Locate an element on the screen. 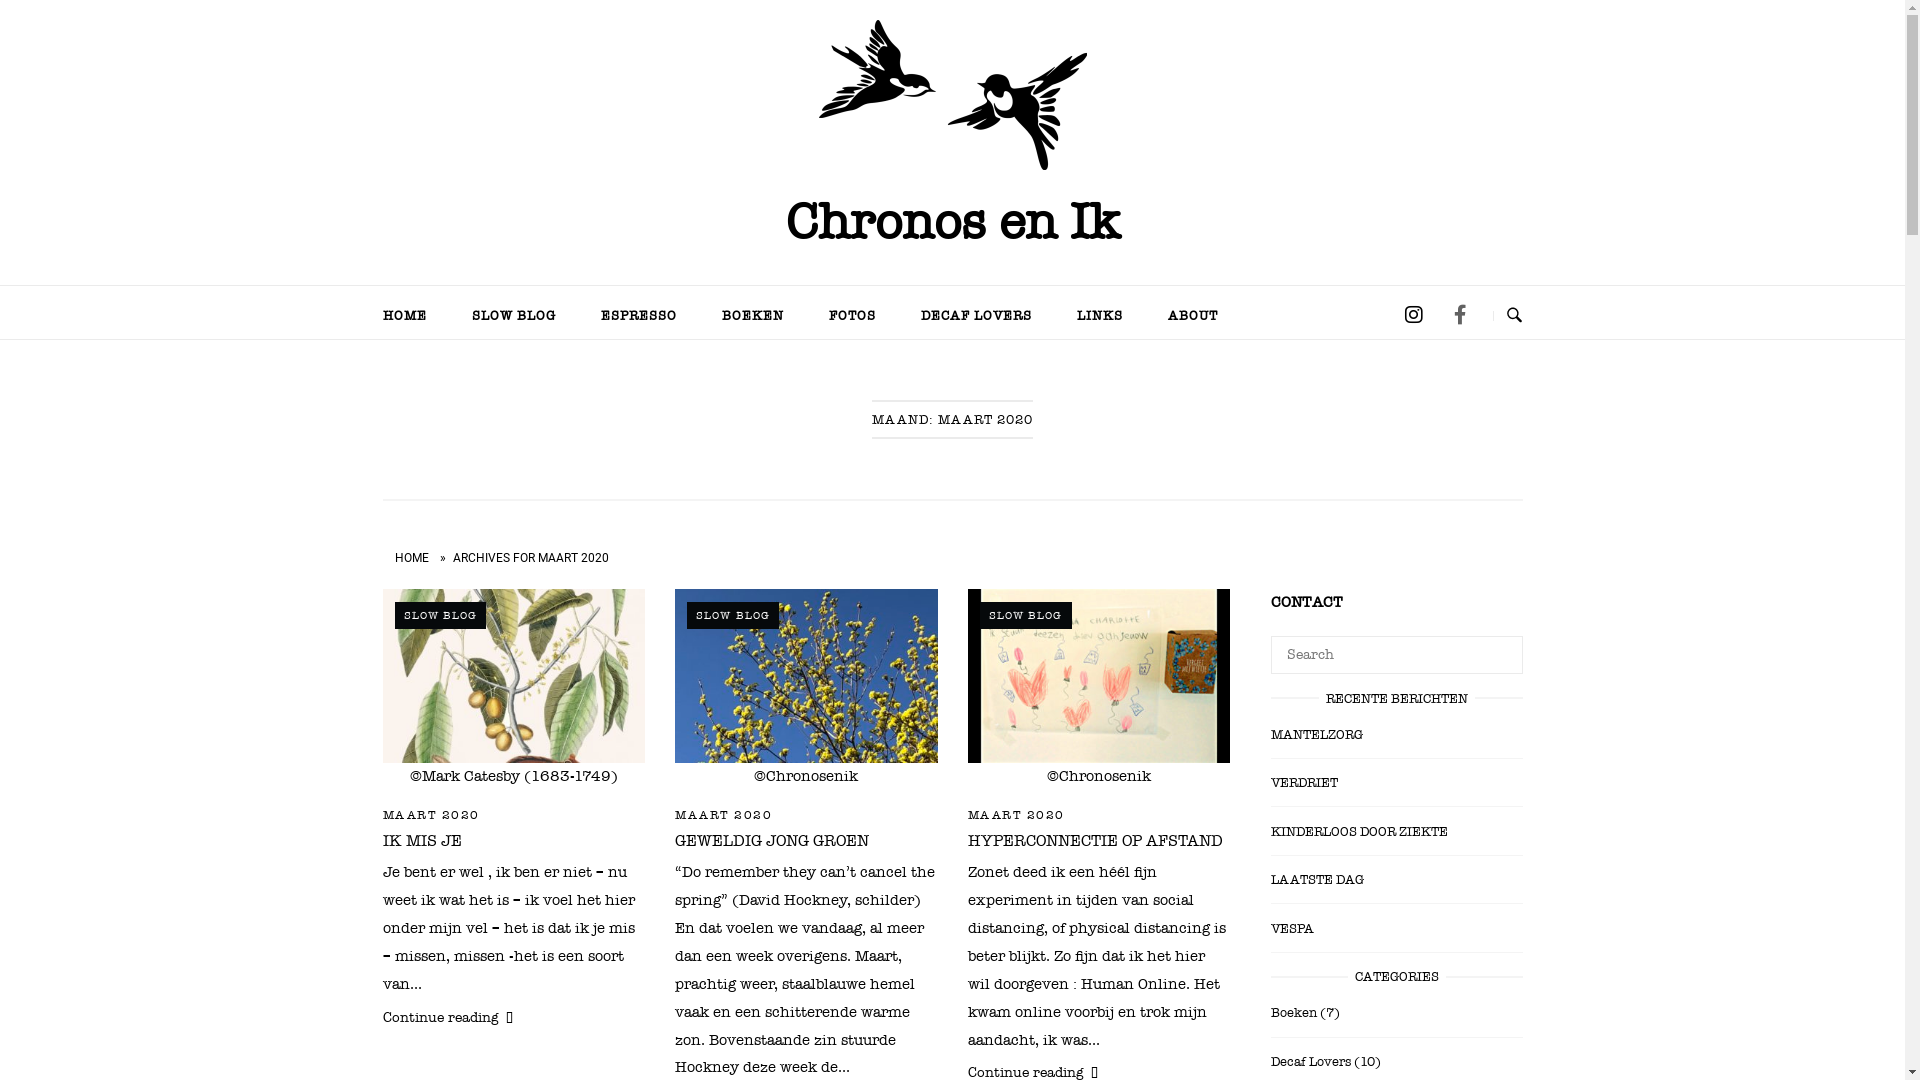 The height and width of the screenshot is (1080, 1920). Chronos en Ik op Instagram is located at coordinates (1414, 316).